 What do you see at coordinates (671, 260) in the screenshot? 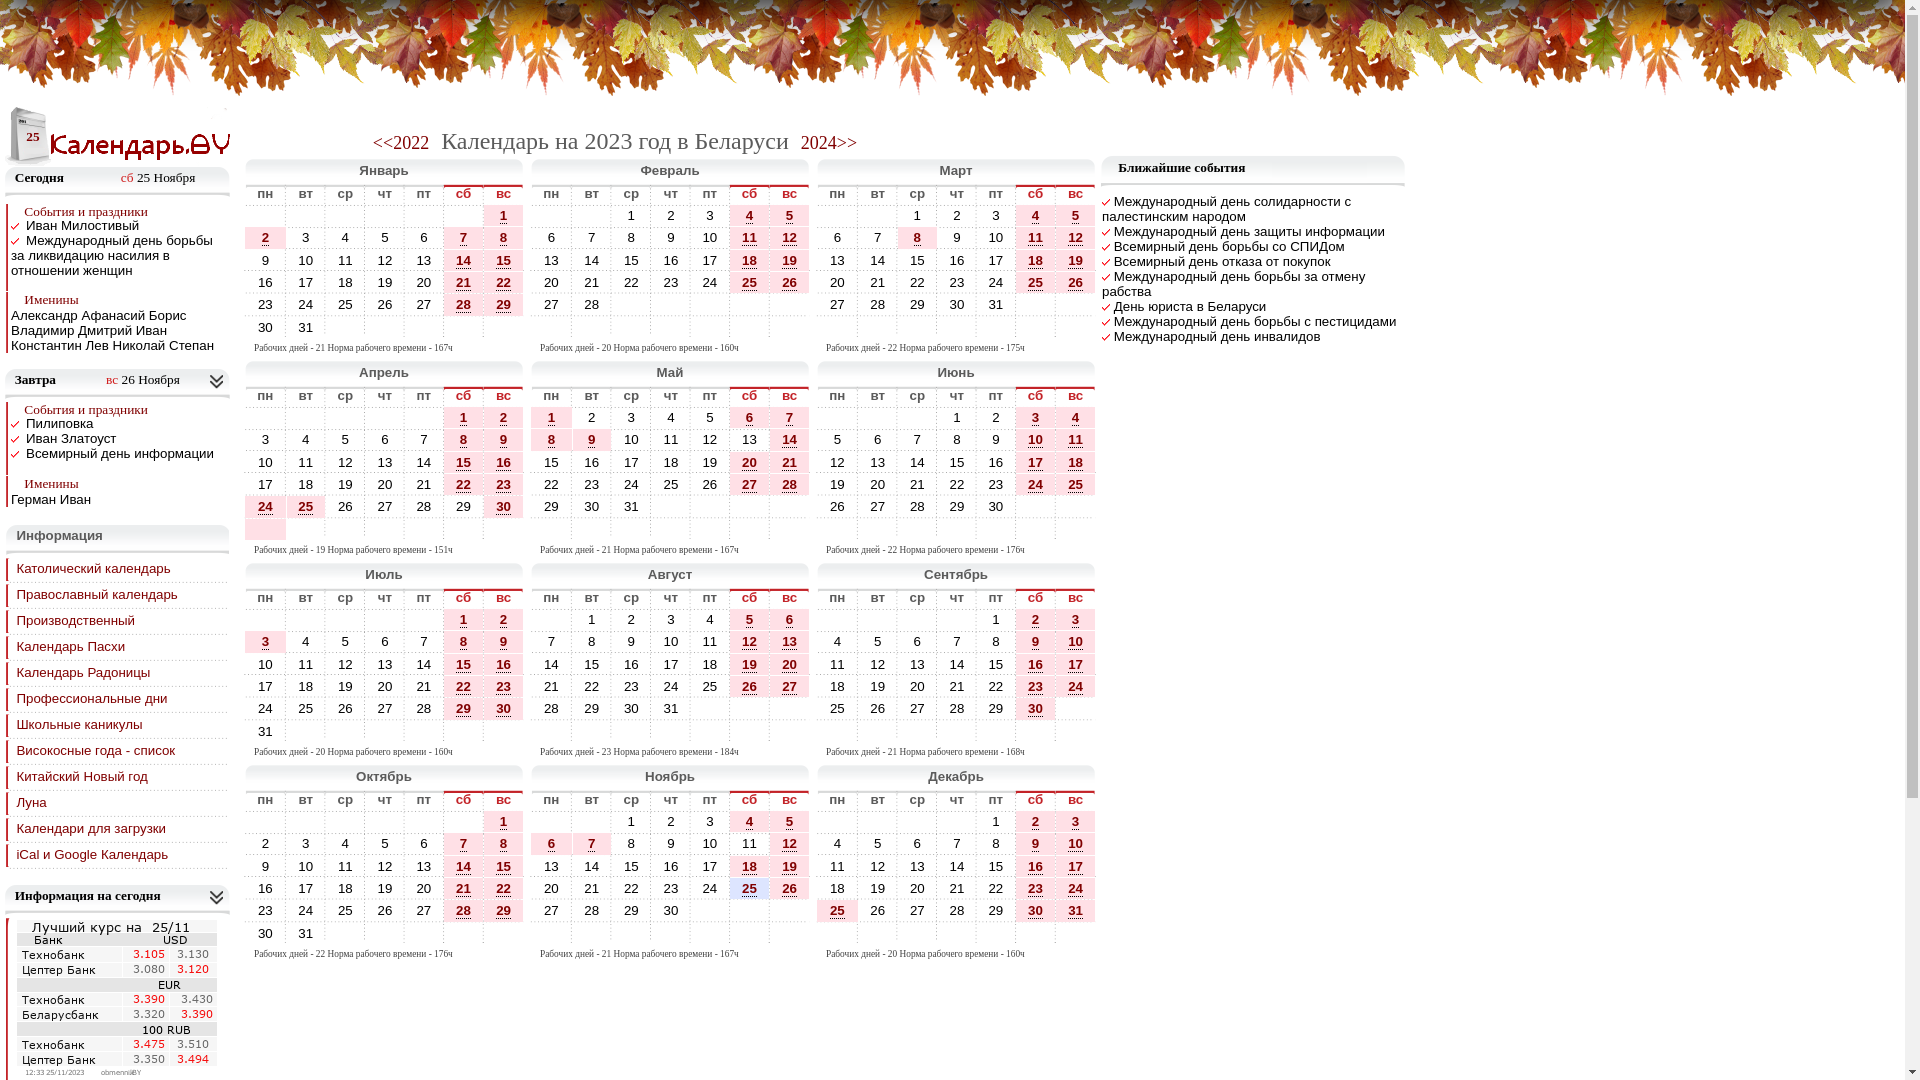
I see `16` at bounding box center [671, 260].